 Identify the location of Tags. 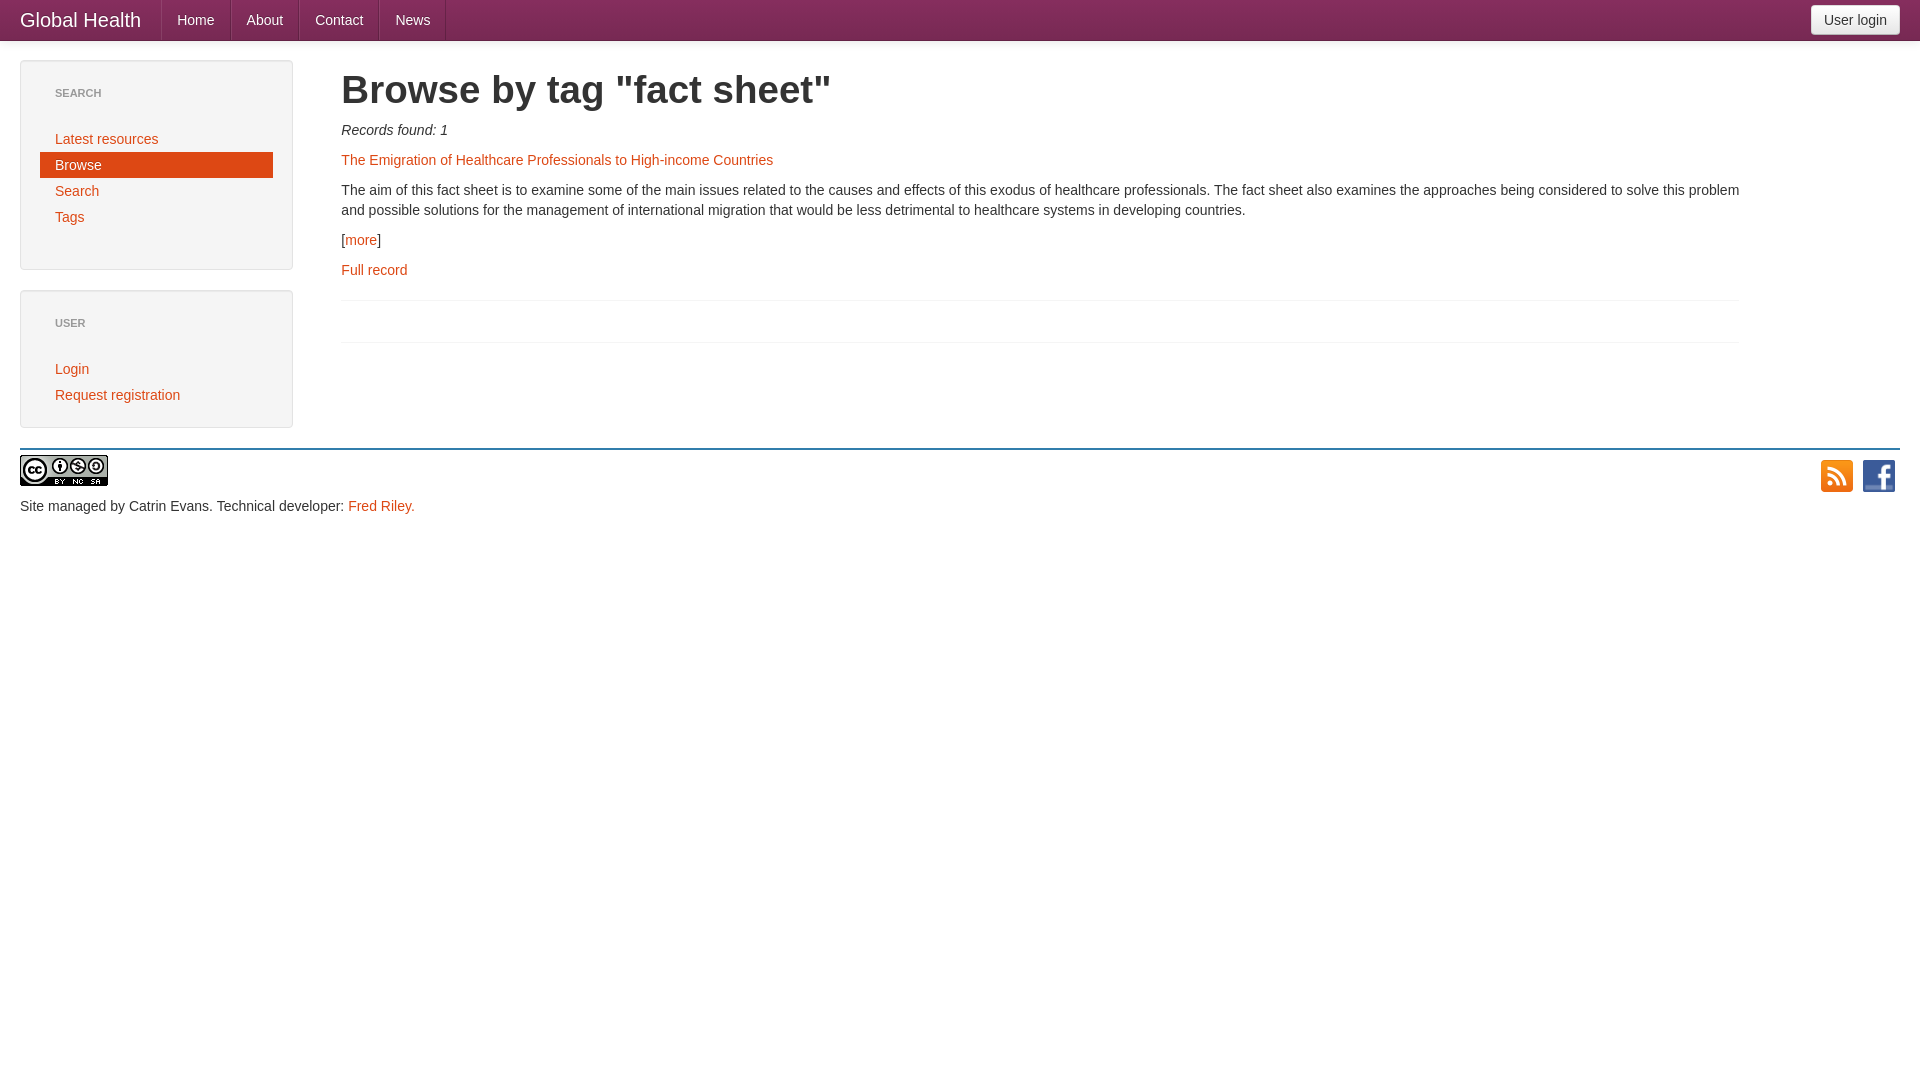
(156, 217).